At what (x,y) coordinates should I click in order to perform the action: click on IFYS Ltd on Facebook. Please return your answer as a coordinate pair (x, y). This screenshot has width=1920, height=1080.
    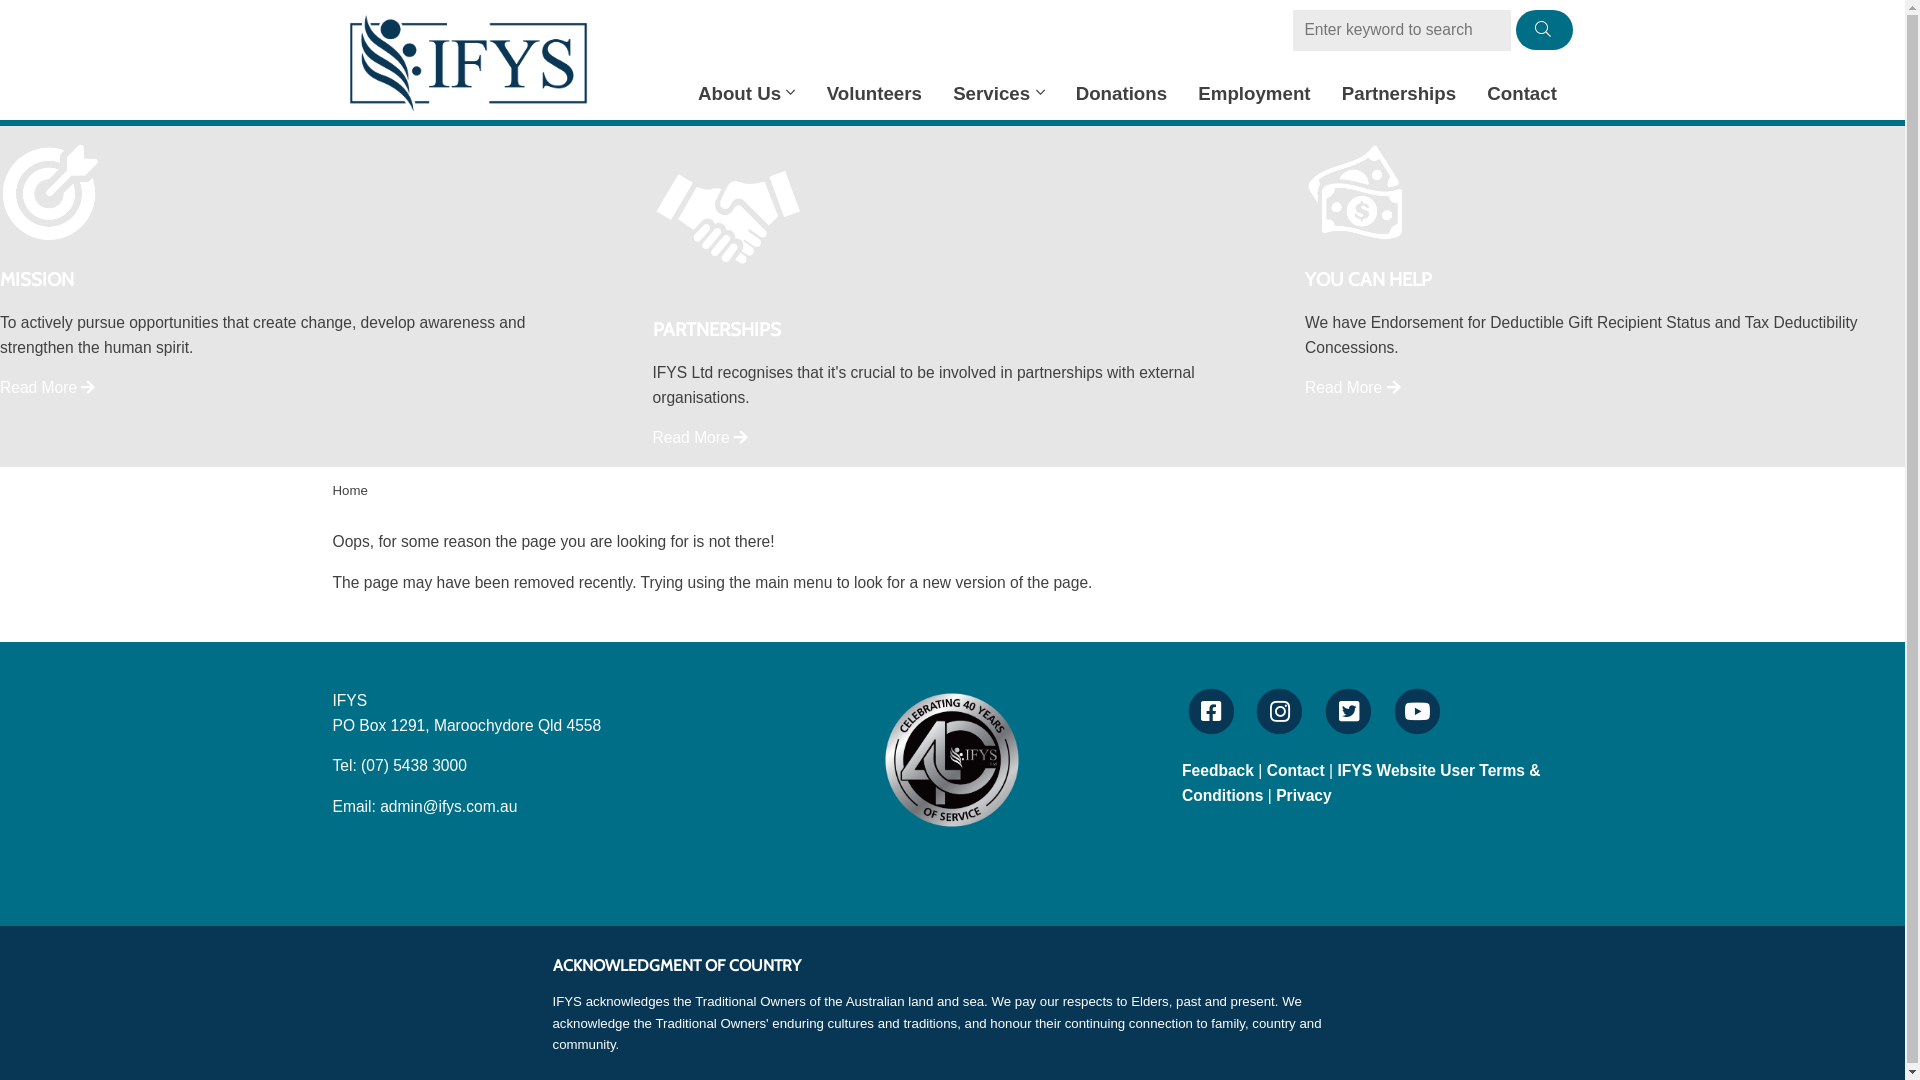
    Looking at the image, I should click on (1214, 712).